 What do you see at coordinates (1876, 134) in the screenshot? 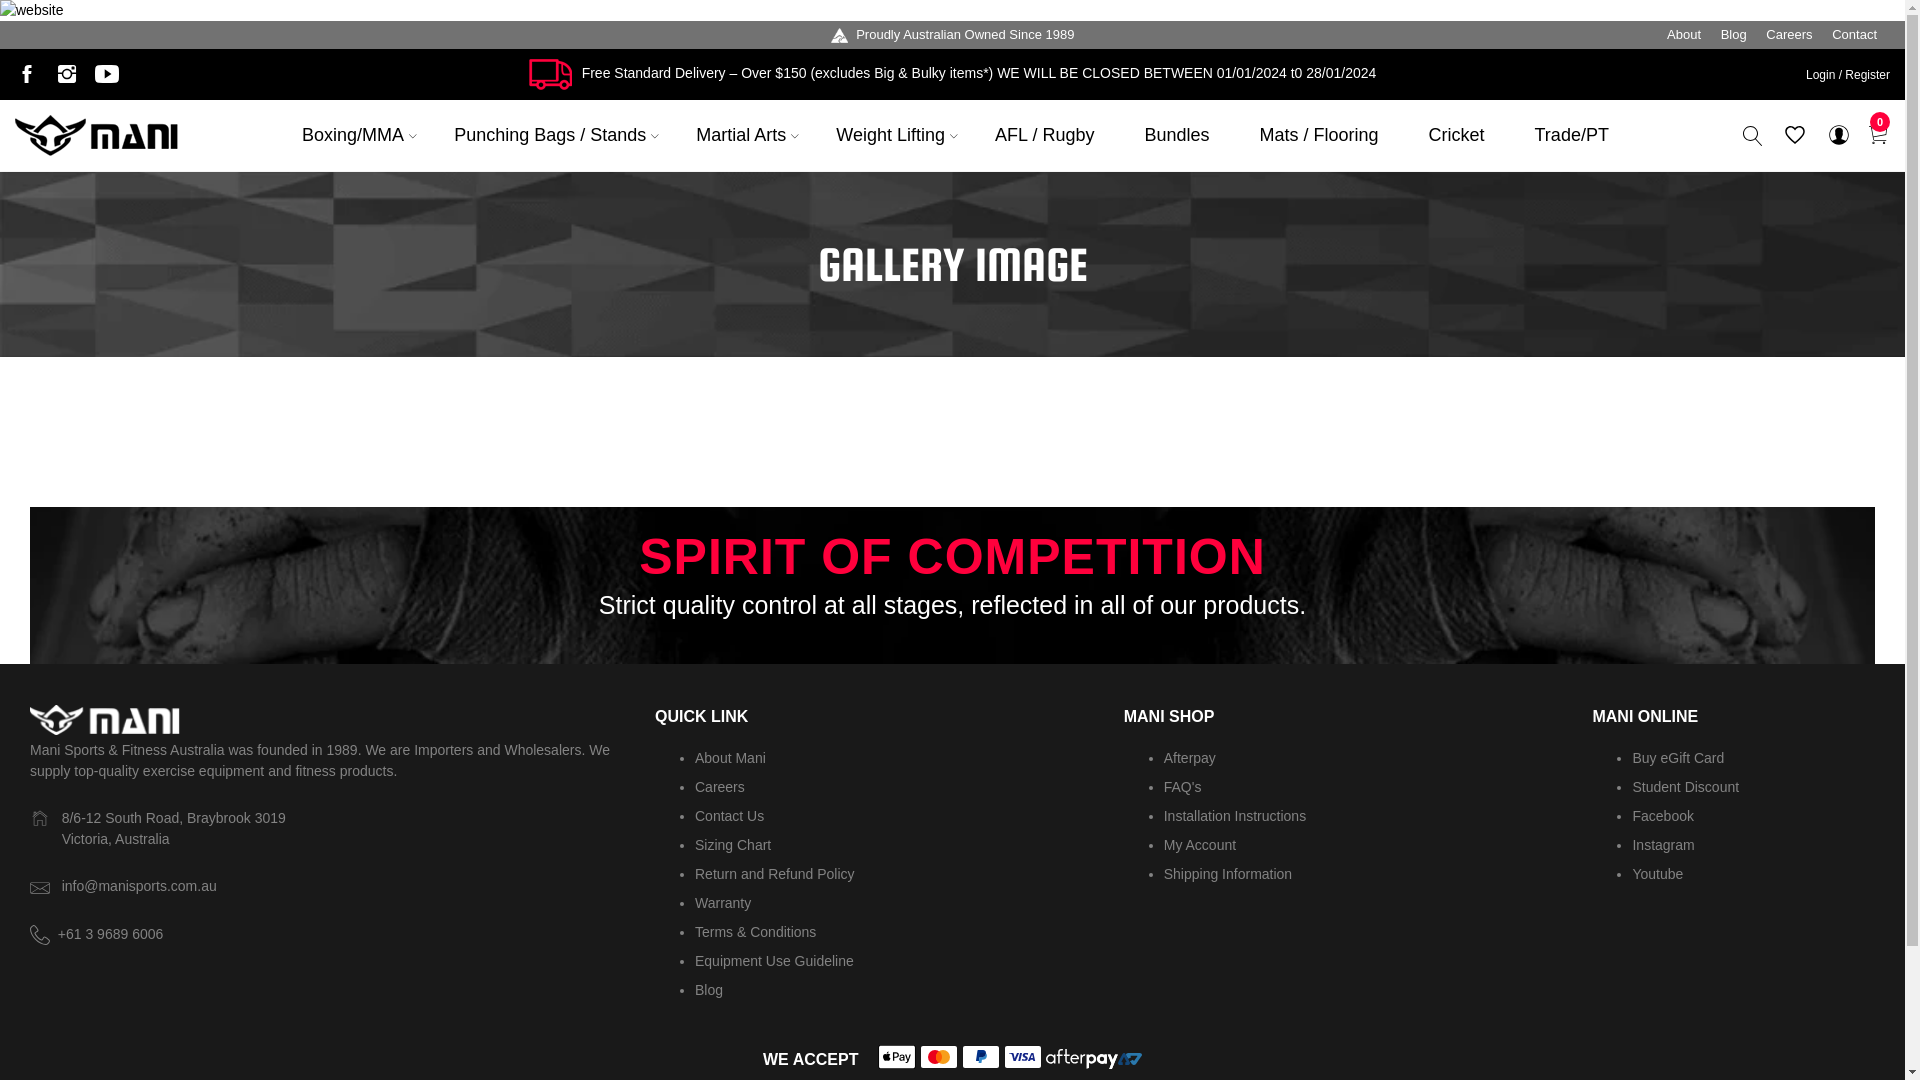
I see `0` at bounding box center [1876, 134].